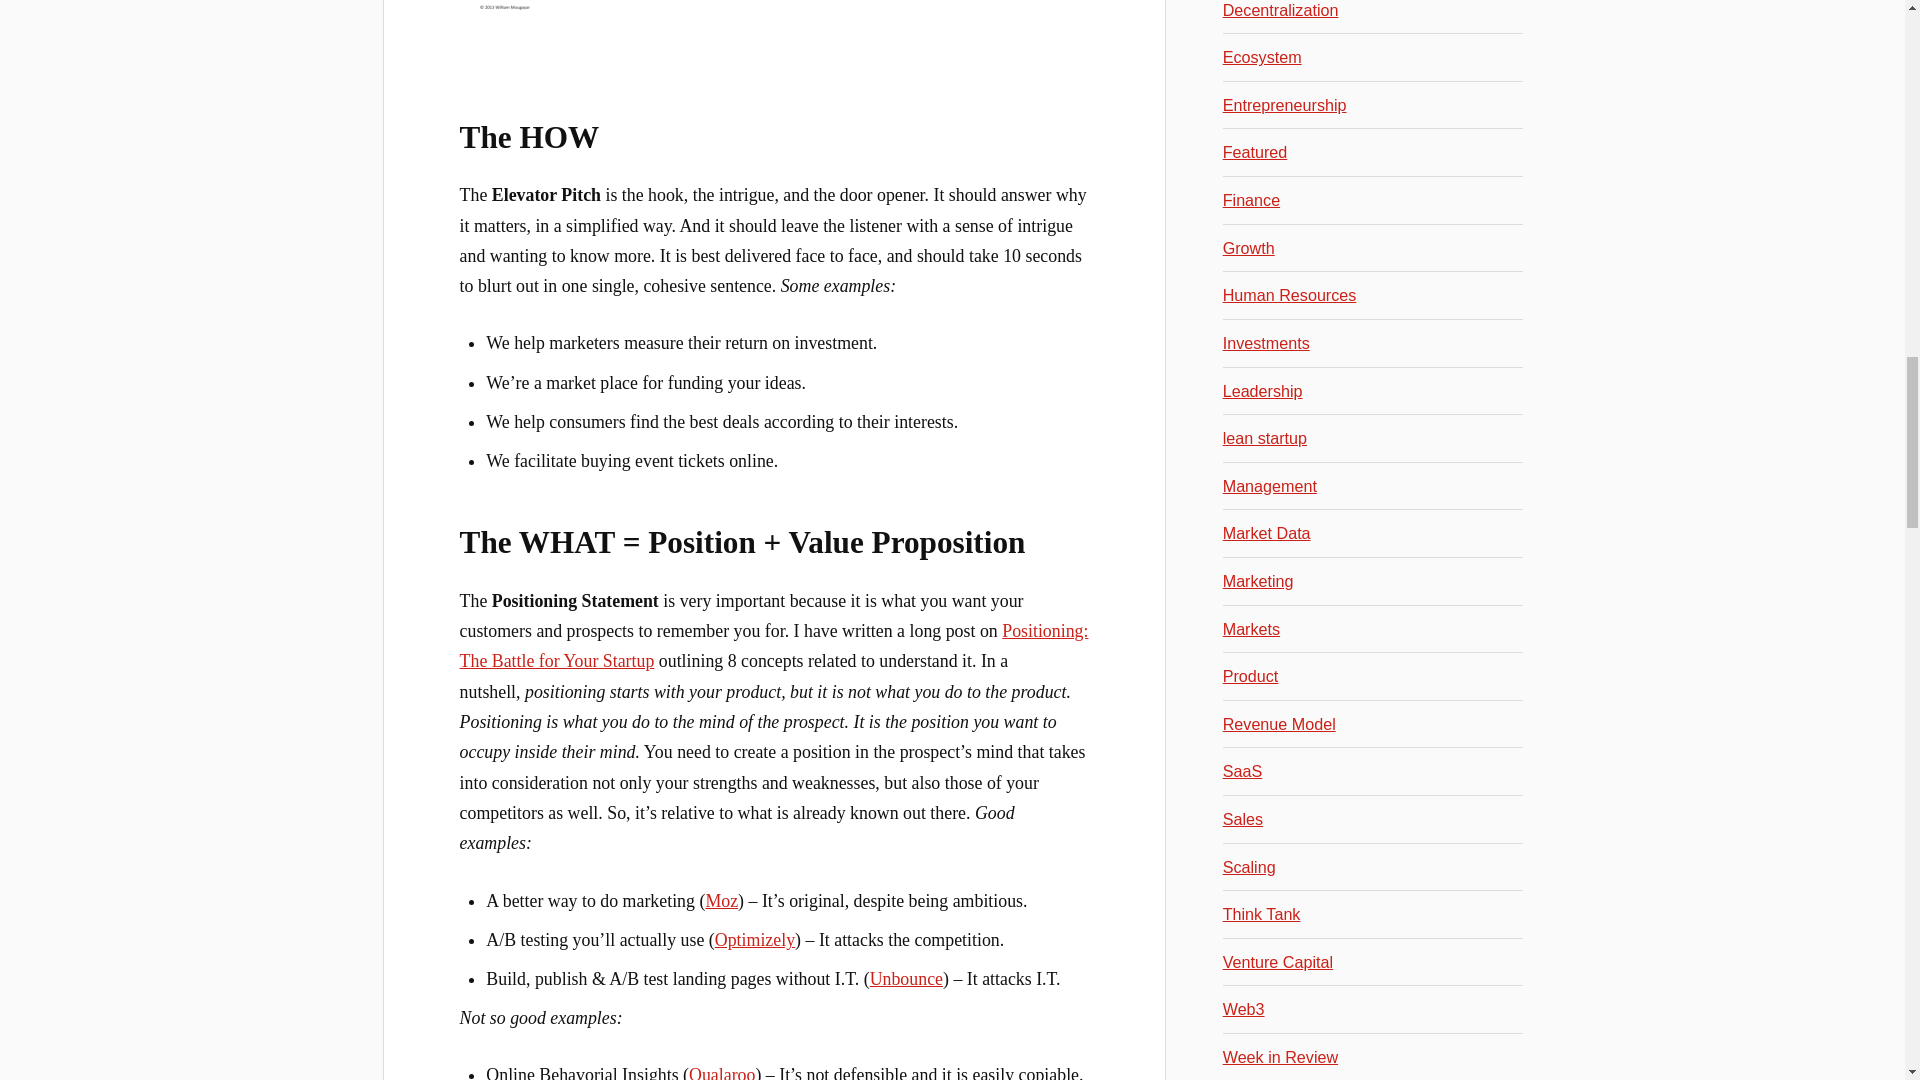 This screenshot has height=1080, width=1920. Describe the element at coordinates (1262, 56) in the screenshot. I see `Ecosystem` at that location.